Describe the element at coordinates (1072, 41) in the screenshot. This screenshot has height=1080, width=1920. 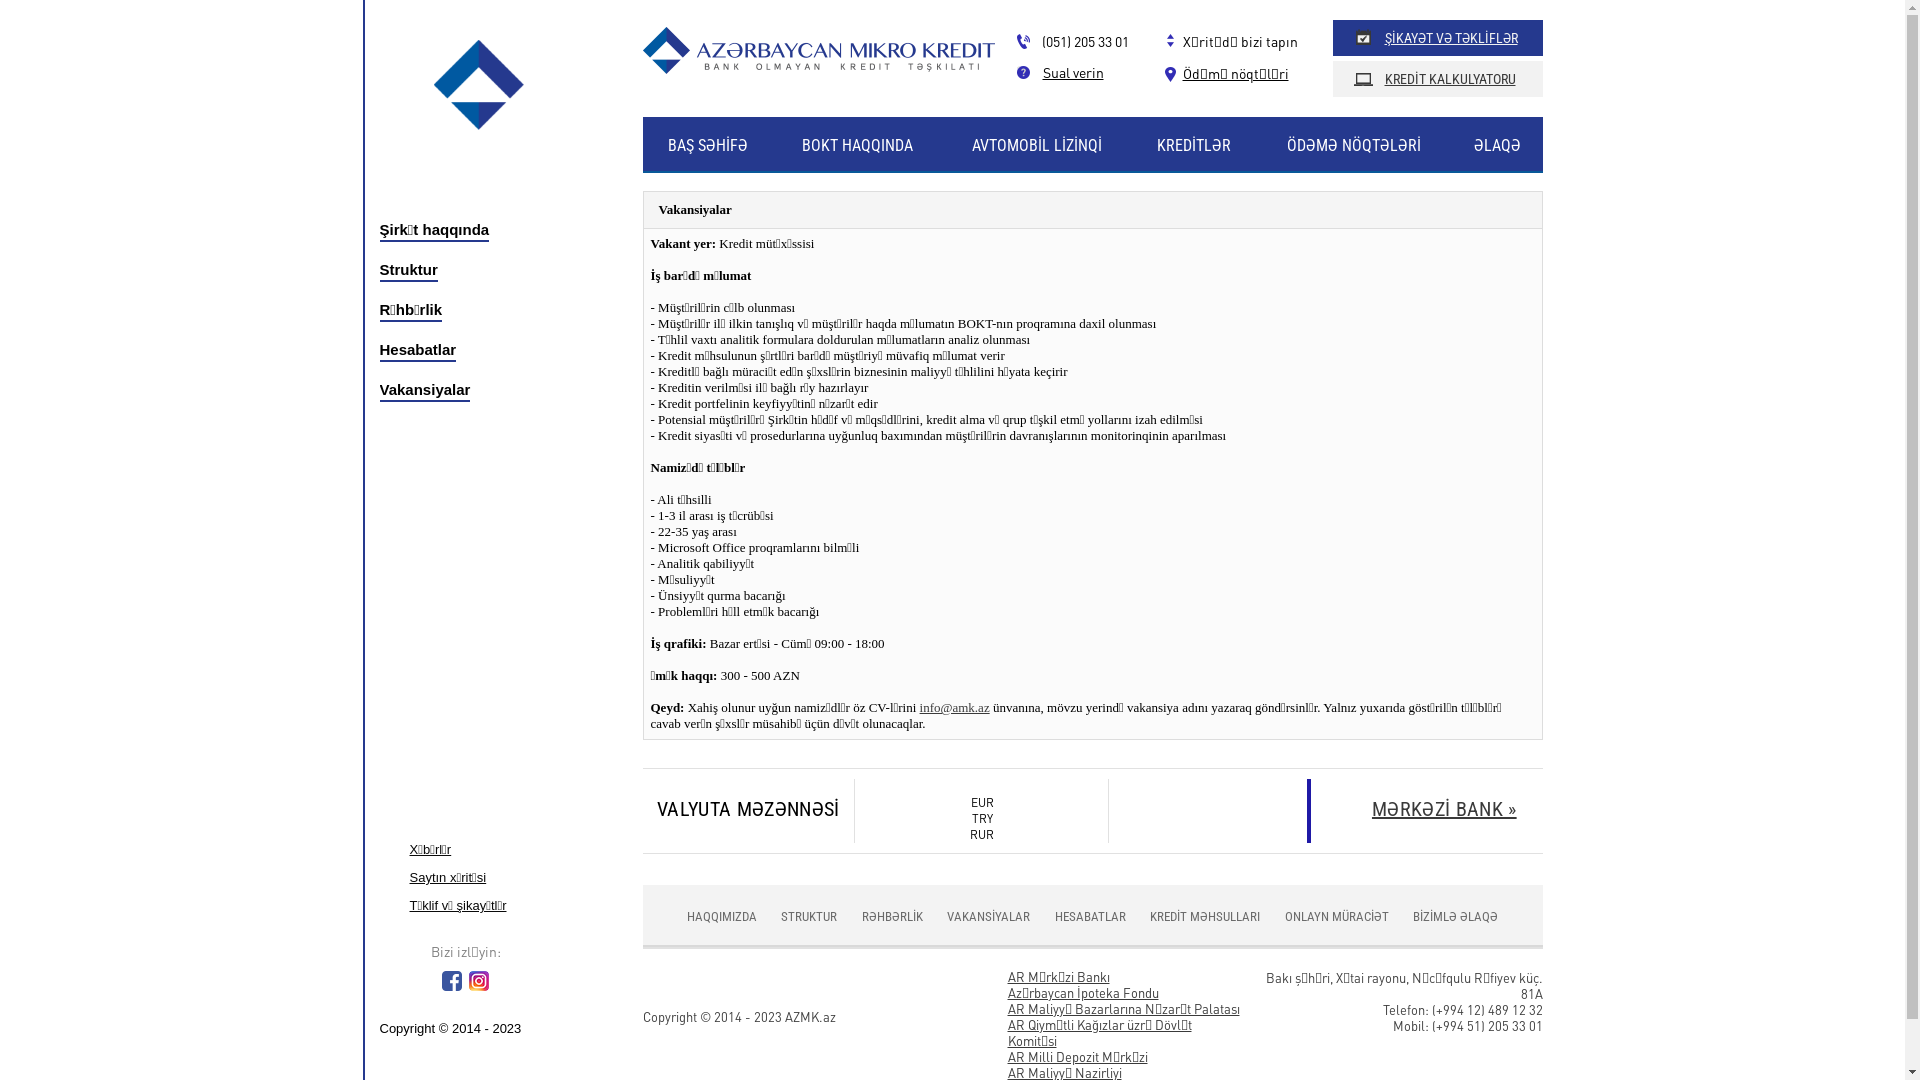
I see `(051) 205 33 01` at that location.